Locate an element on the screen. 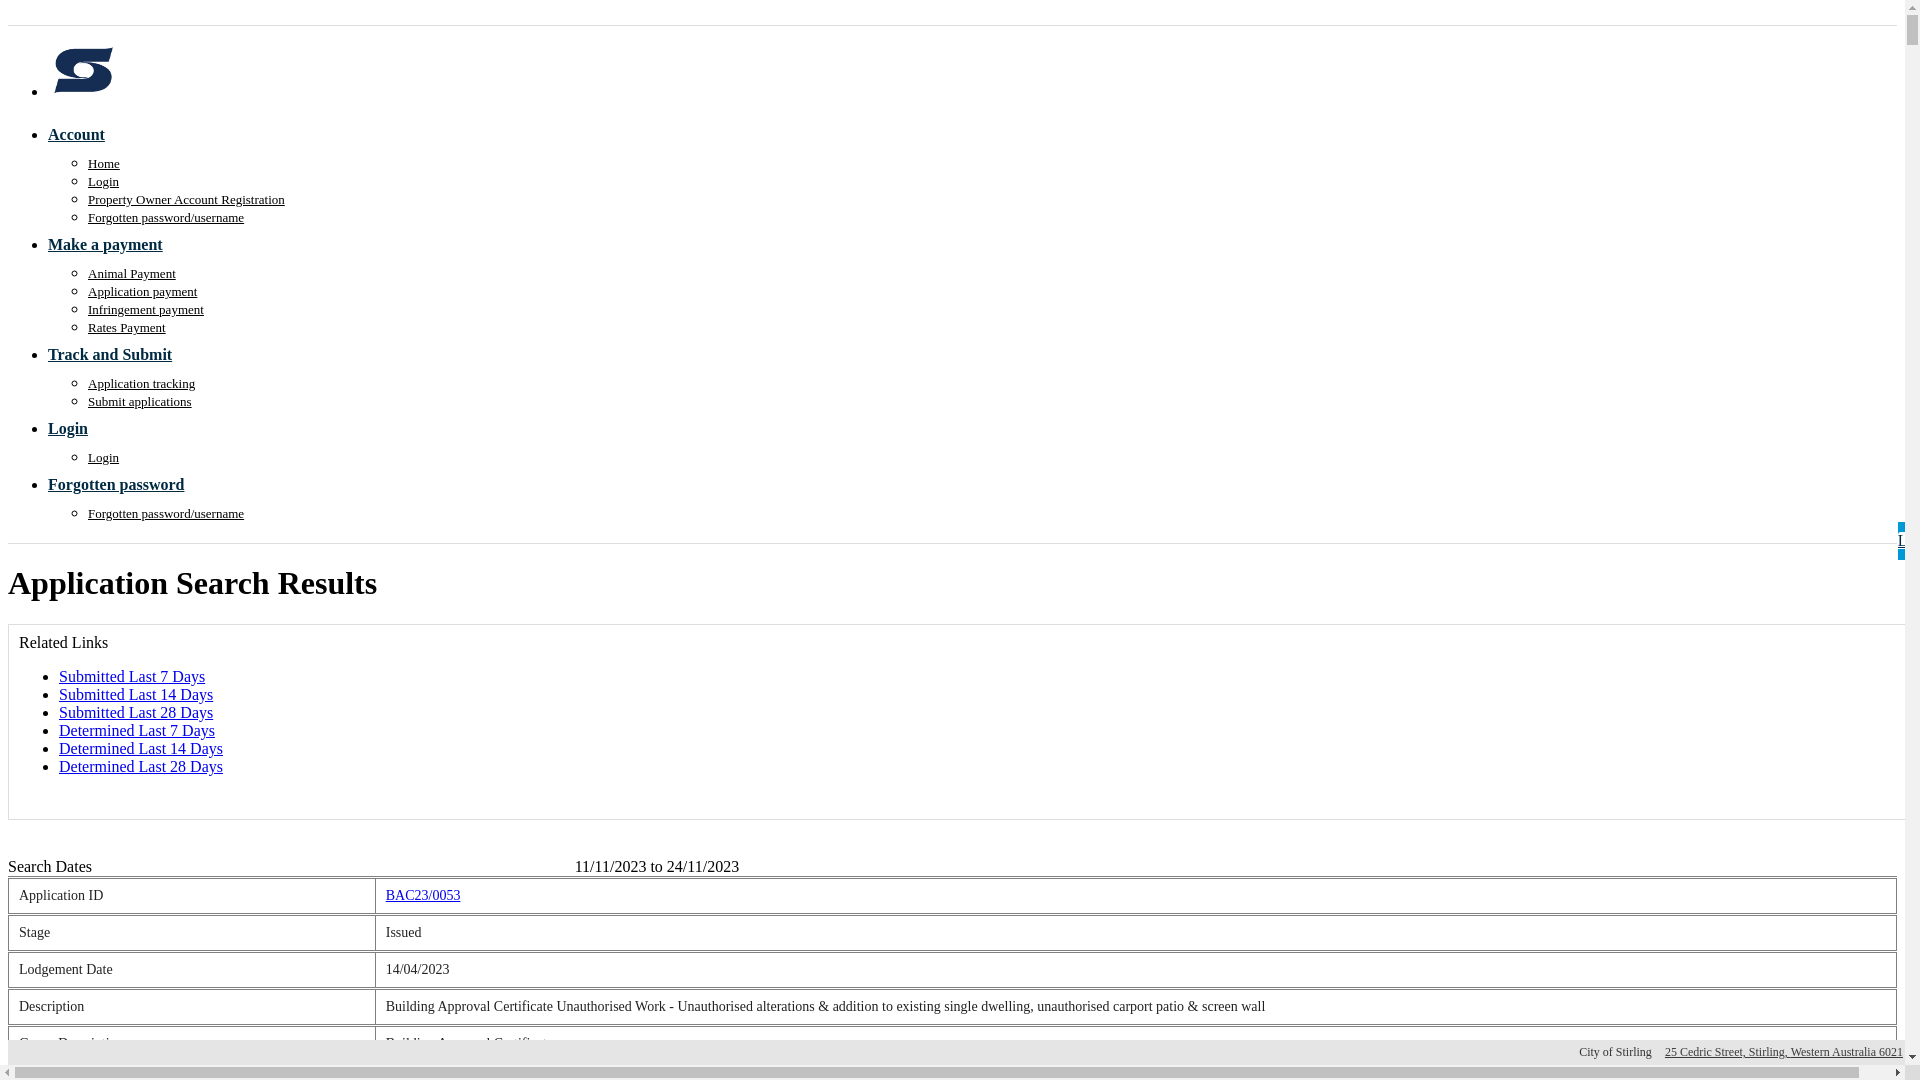 The image size is (1920, 1080). Submitted Last 14 Days is located at coordinates (136, 694).